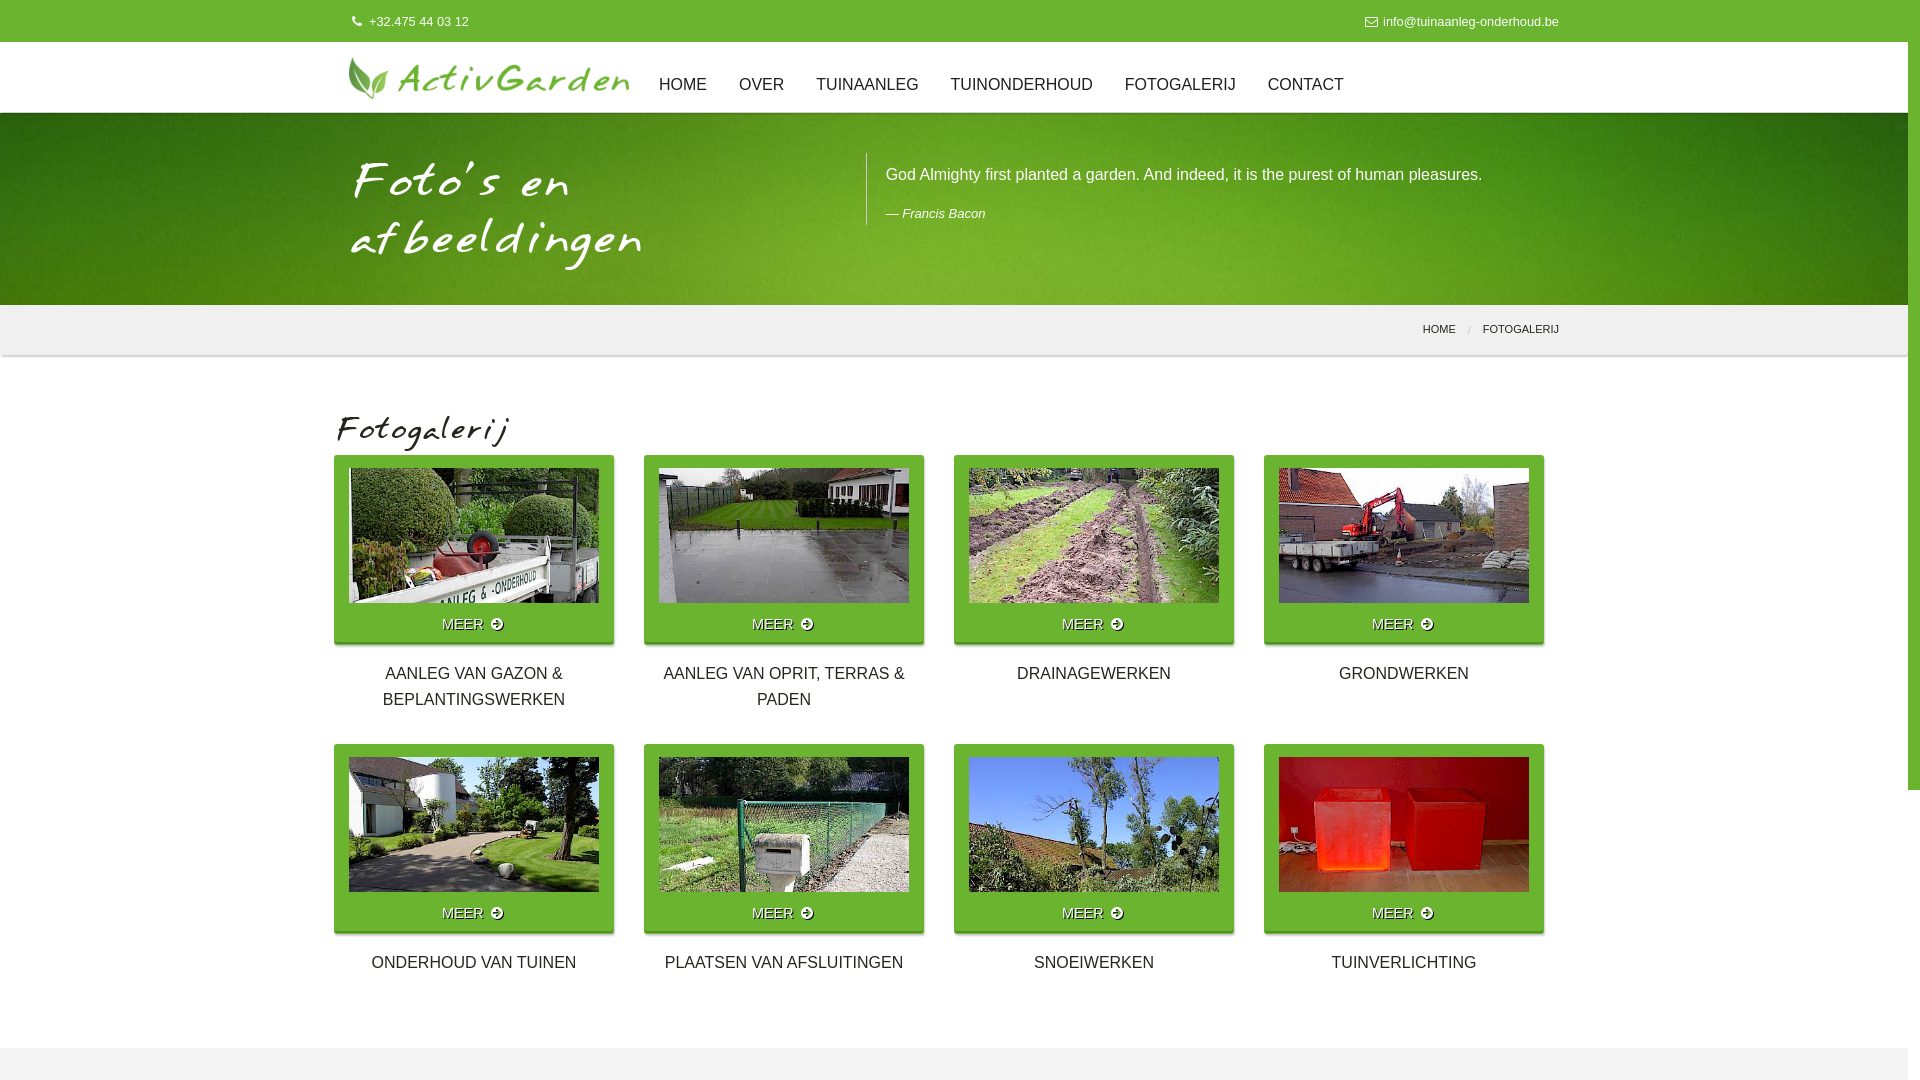 Image resolution: width=1920 pixels, height=1080 pixels. What do you see at coordinates (1022, 85) in the screenshot?
I see `TUINONDERHOUD` at bounding box center [1022, 85].